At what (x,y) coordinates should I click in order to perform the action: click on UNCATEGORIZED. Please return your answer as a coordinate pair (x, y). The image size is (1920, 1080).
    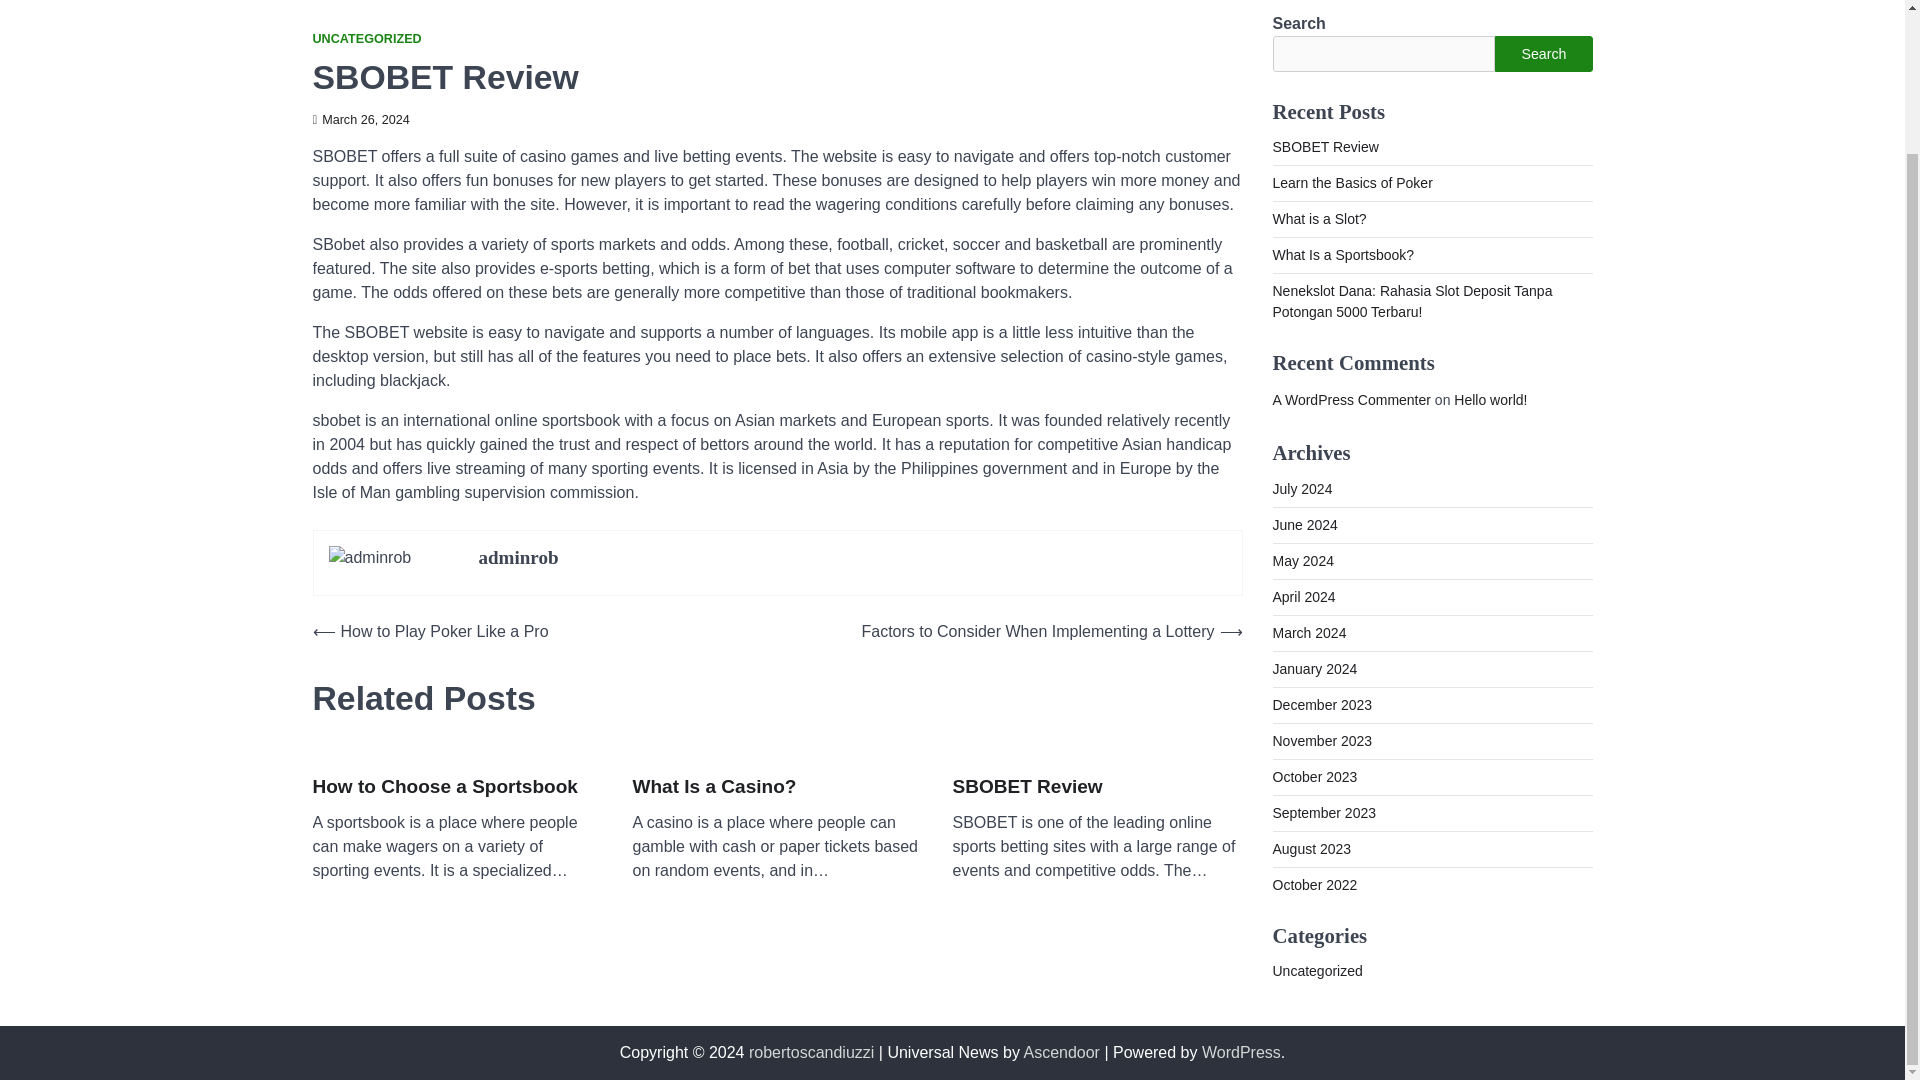
    Looking at the image, I should click on (366, 40).